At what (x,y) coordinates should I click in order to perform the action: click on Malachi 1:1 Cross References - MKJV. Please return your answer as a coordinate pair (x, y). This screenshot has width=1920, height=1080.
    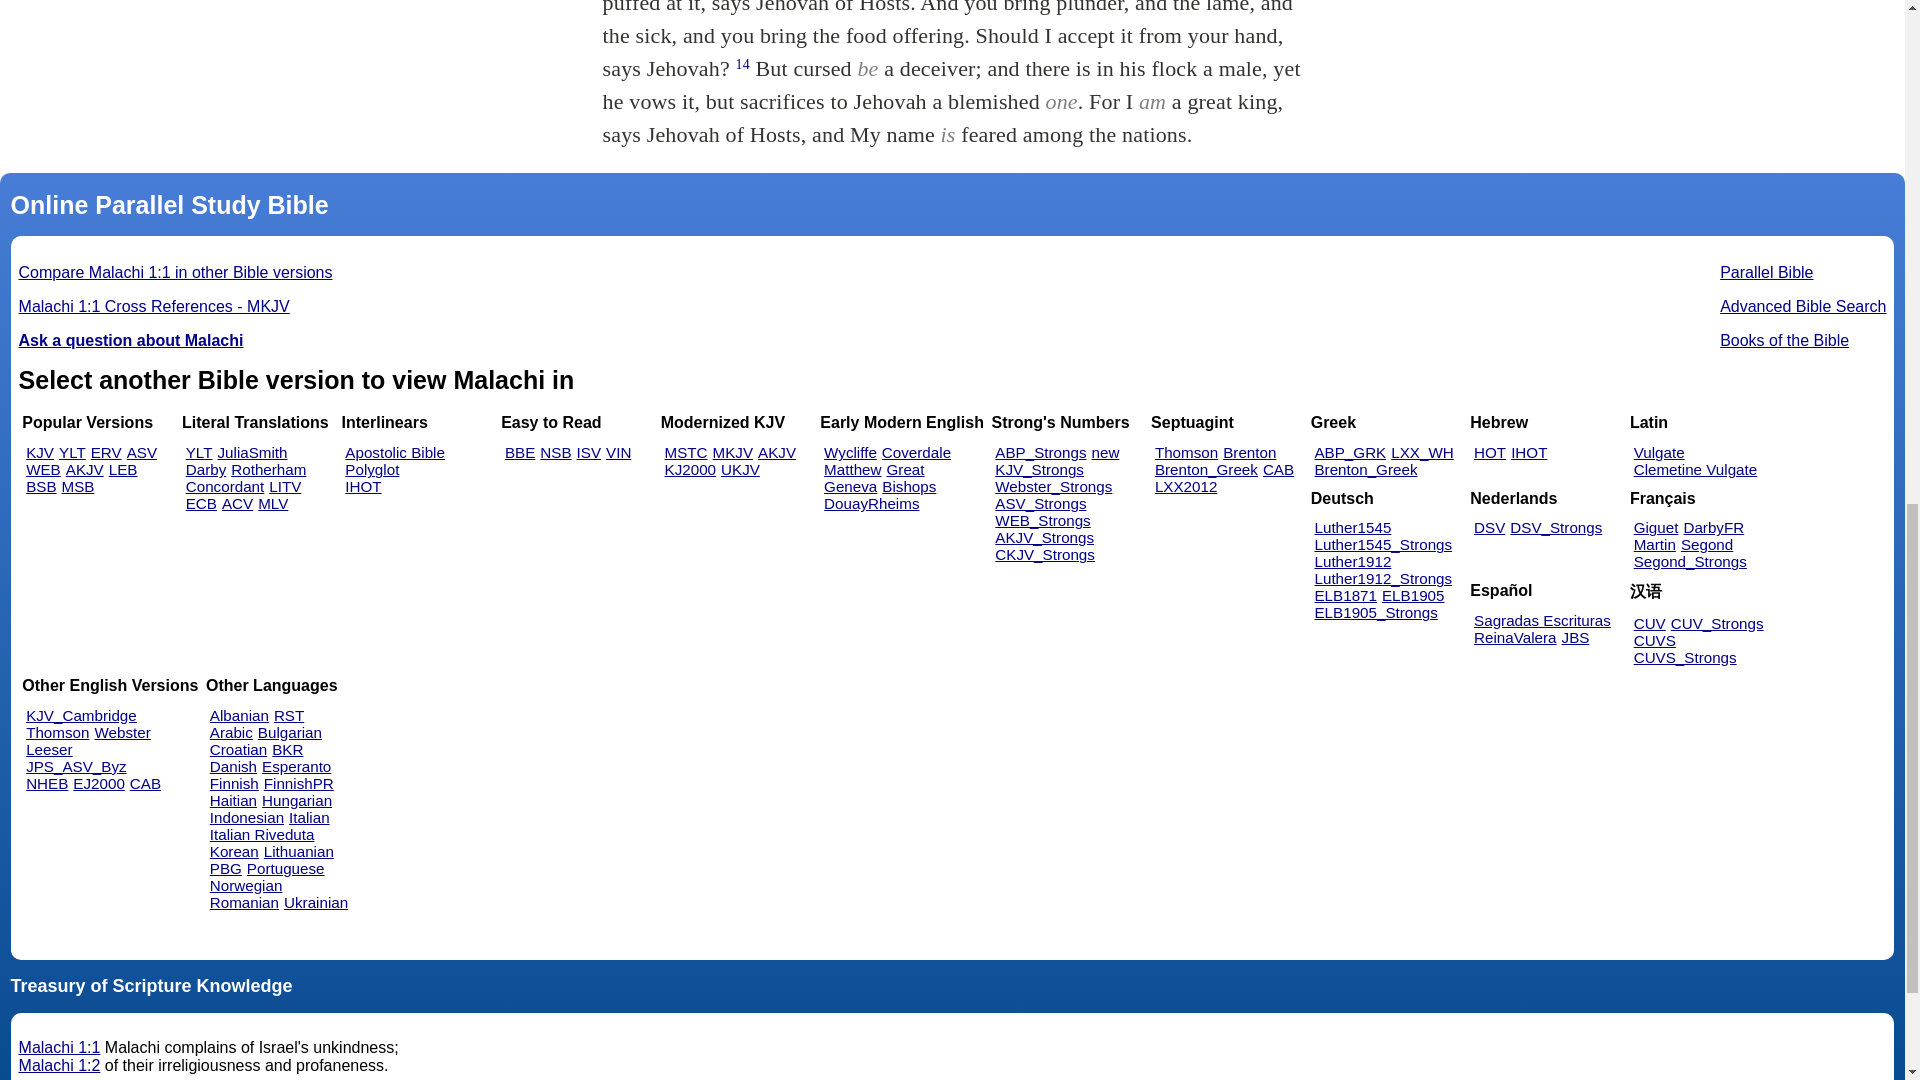
    Looking at the image, I should click on (154, 306).